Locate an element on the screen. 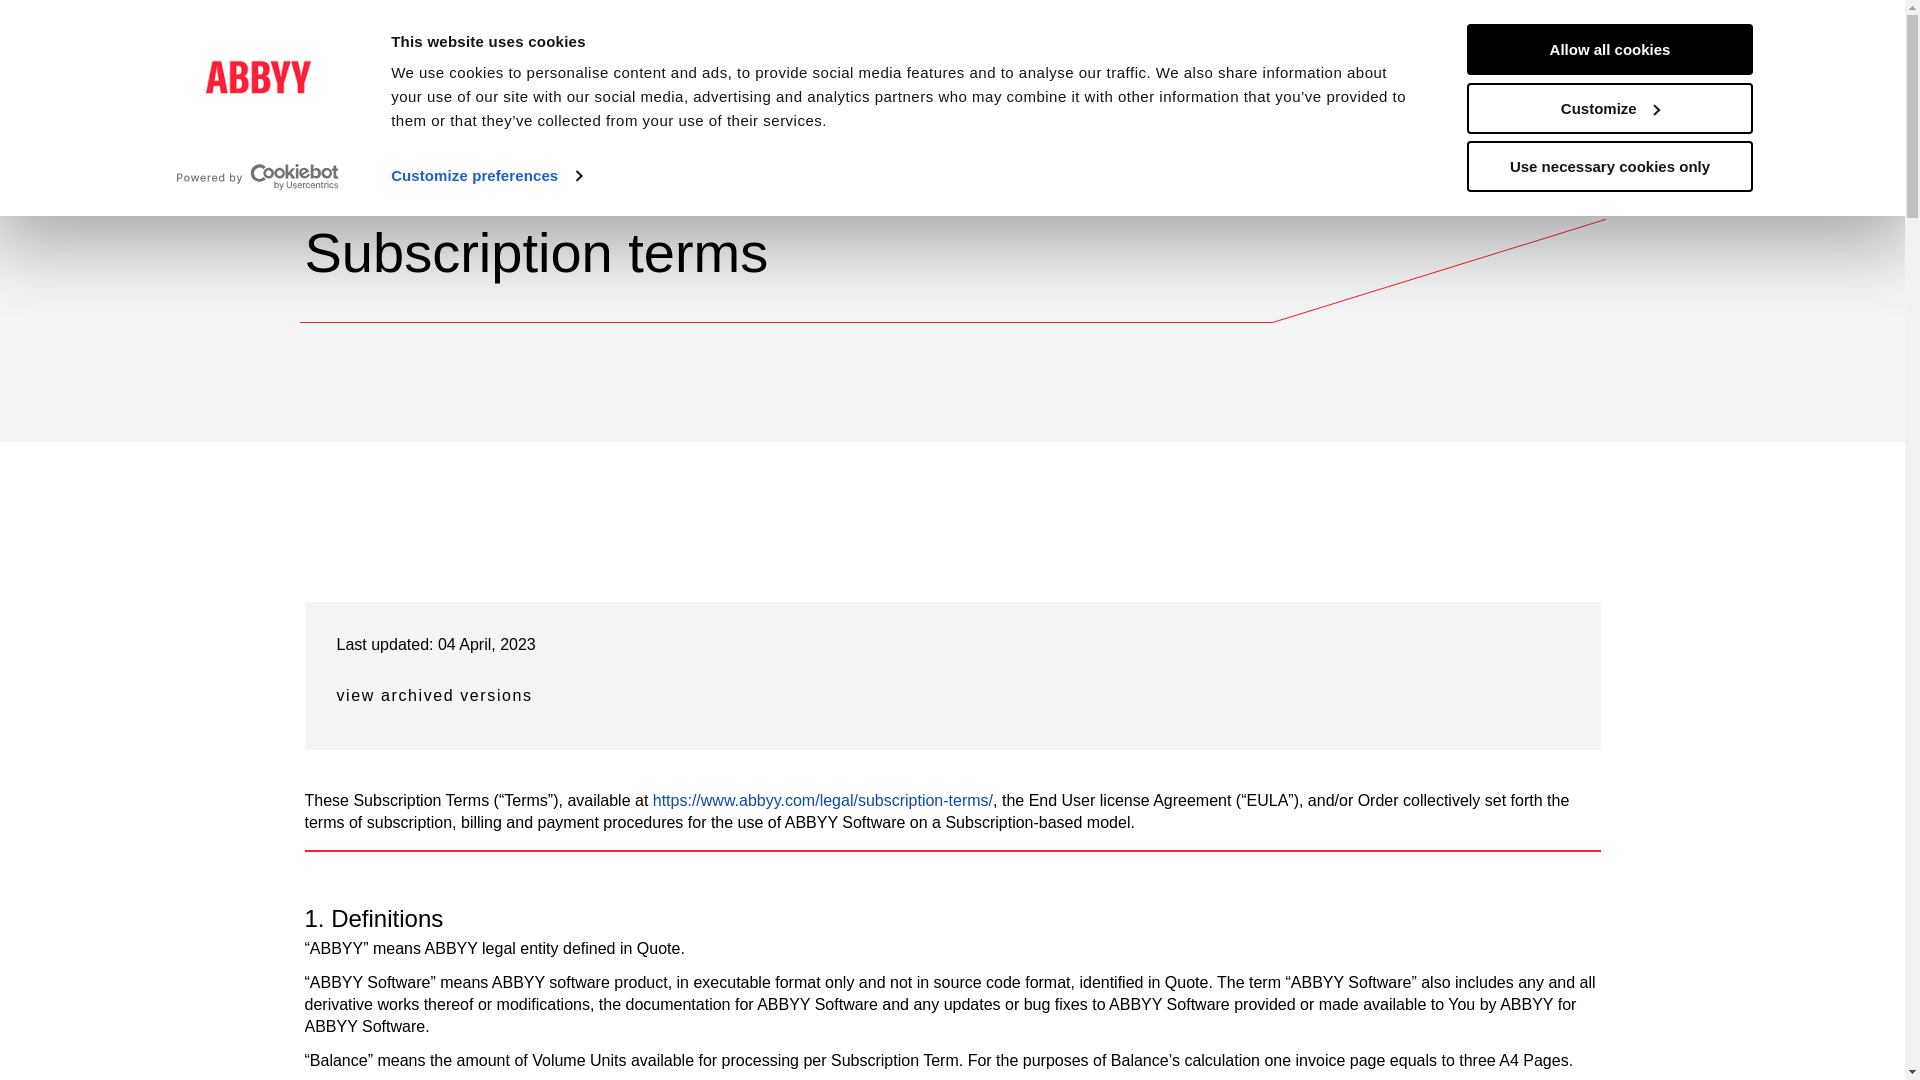 The image size is (1920, 1080). Customize preferences is located at coordinates (486, 176).